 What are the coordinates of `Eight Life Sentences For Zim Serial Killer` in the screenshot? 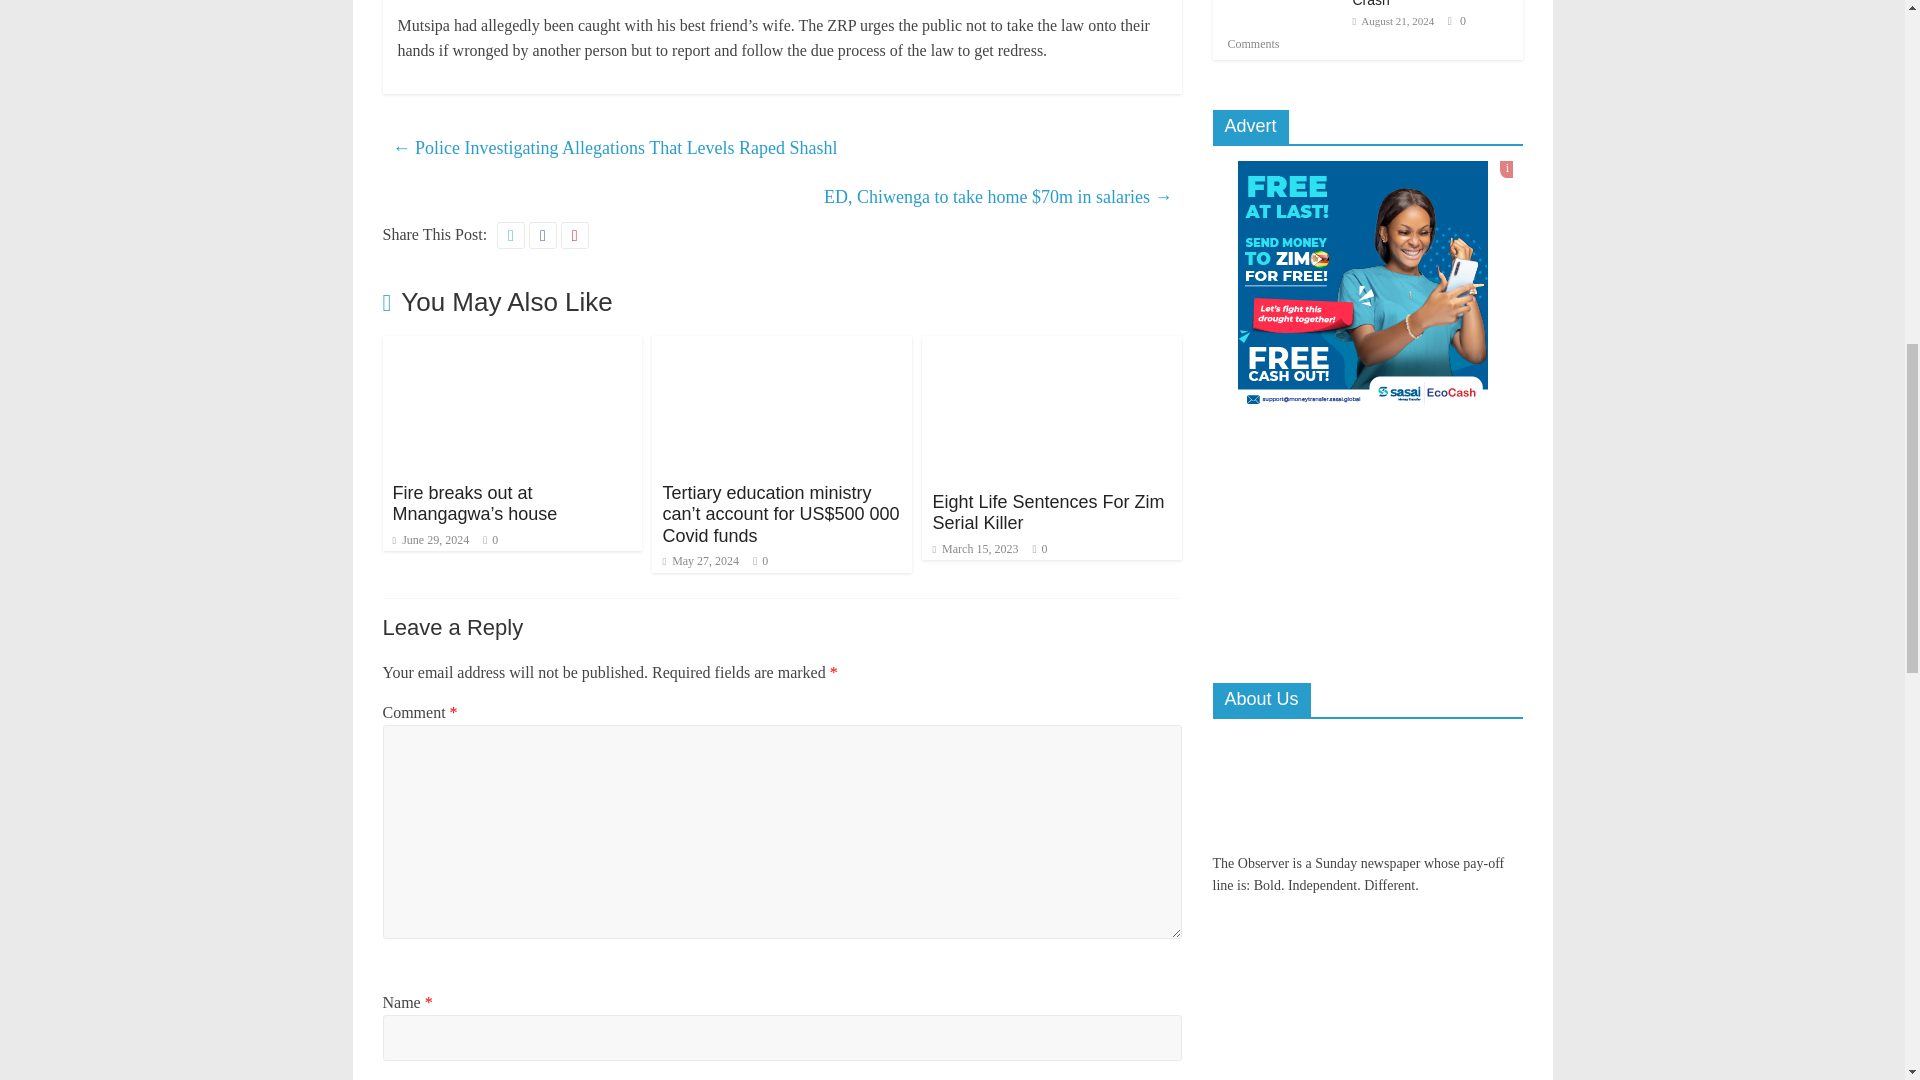 It's located at (1047, 512).